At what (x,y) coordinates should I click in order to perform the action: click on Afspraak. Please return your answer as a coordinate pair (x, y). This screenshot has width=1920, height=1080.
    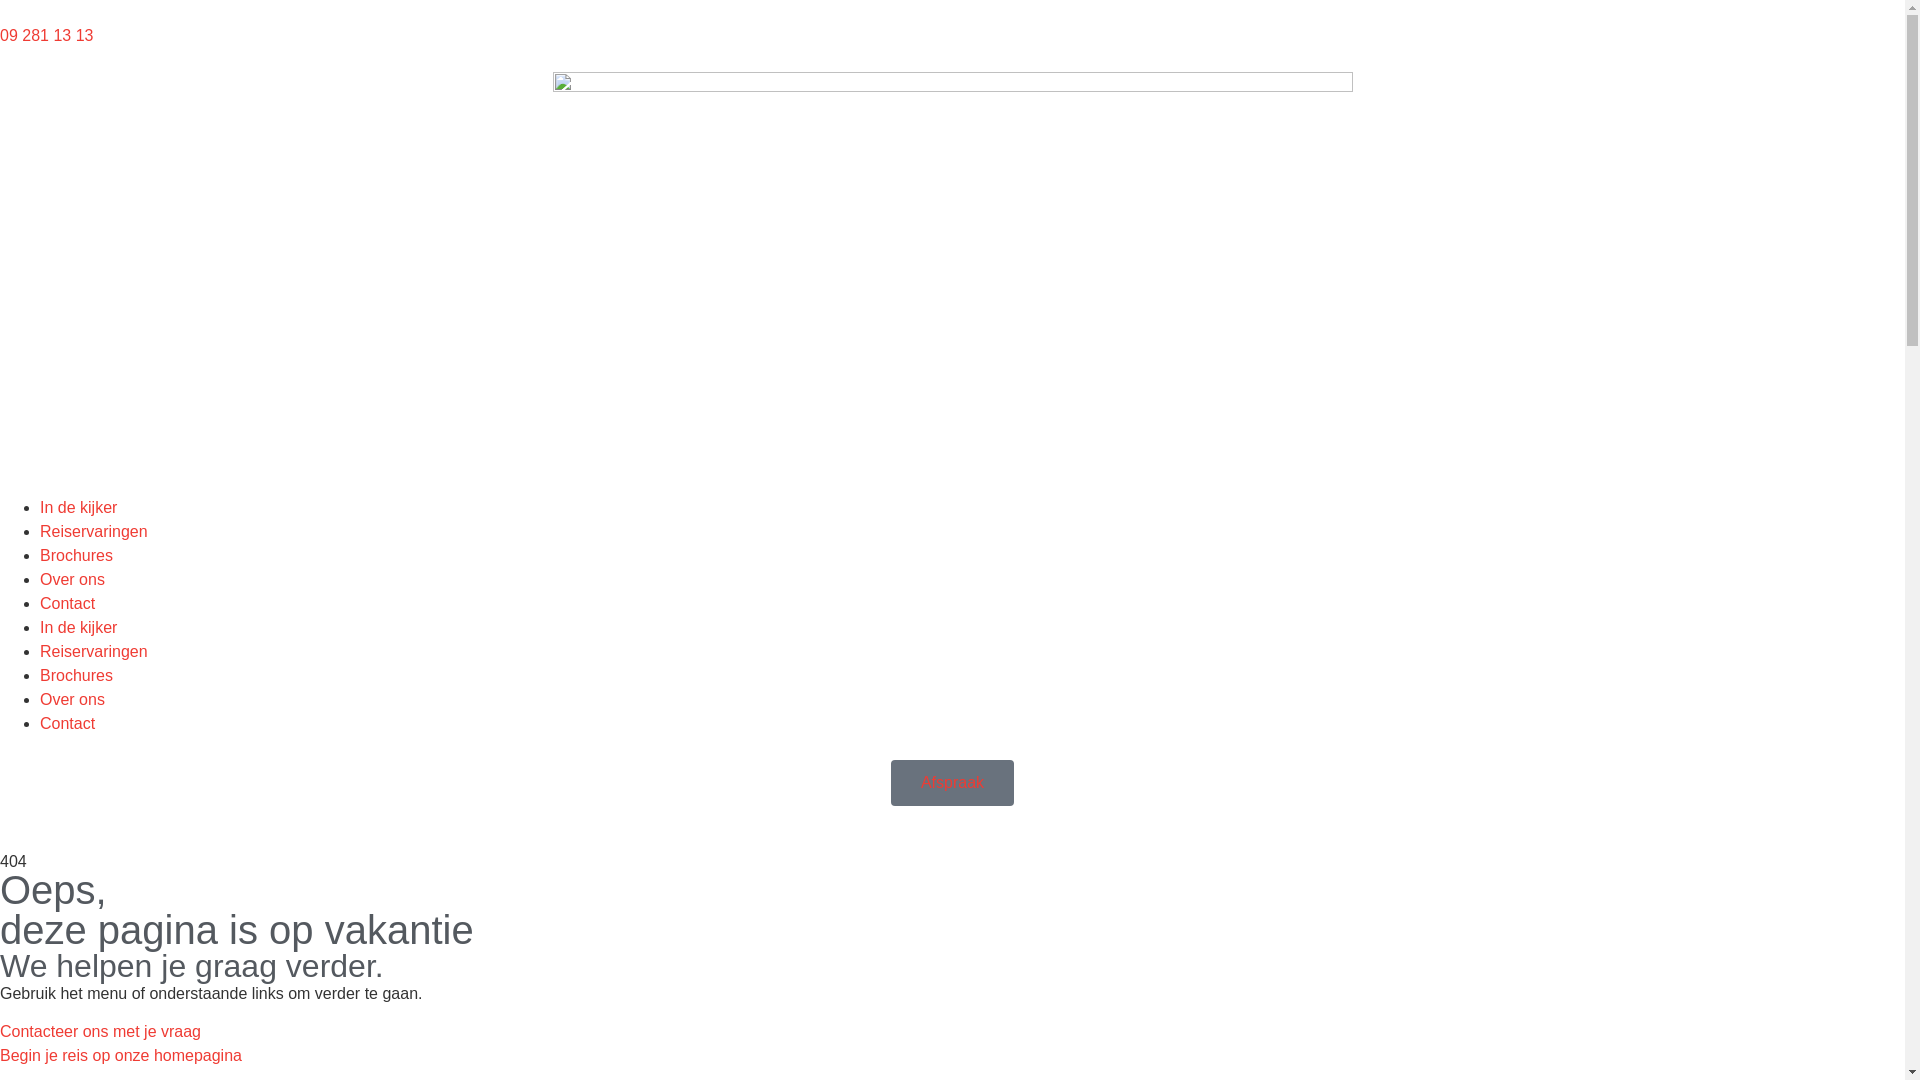
    Looking at the image, I should click on (952, 783).